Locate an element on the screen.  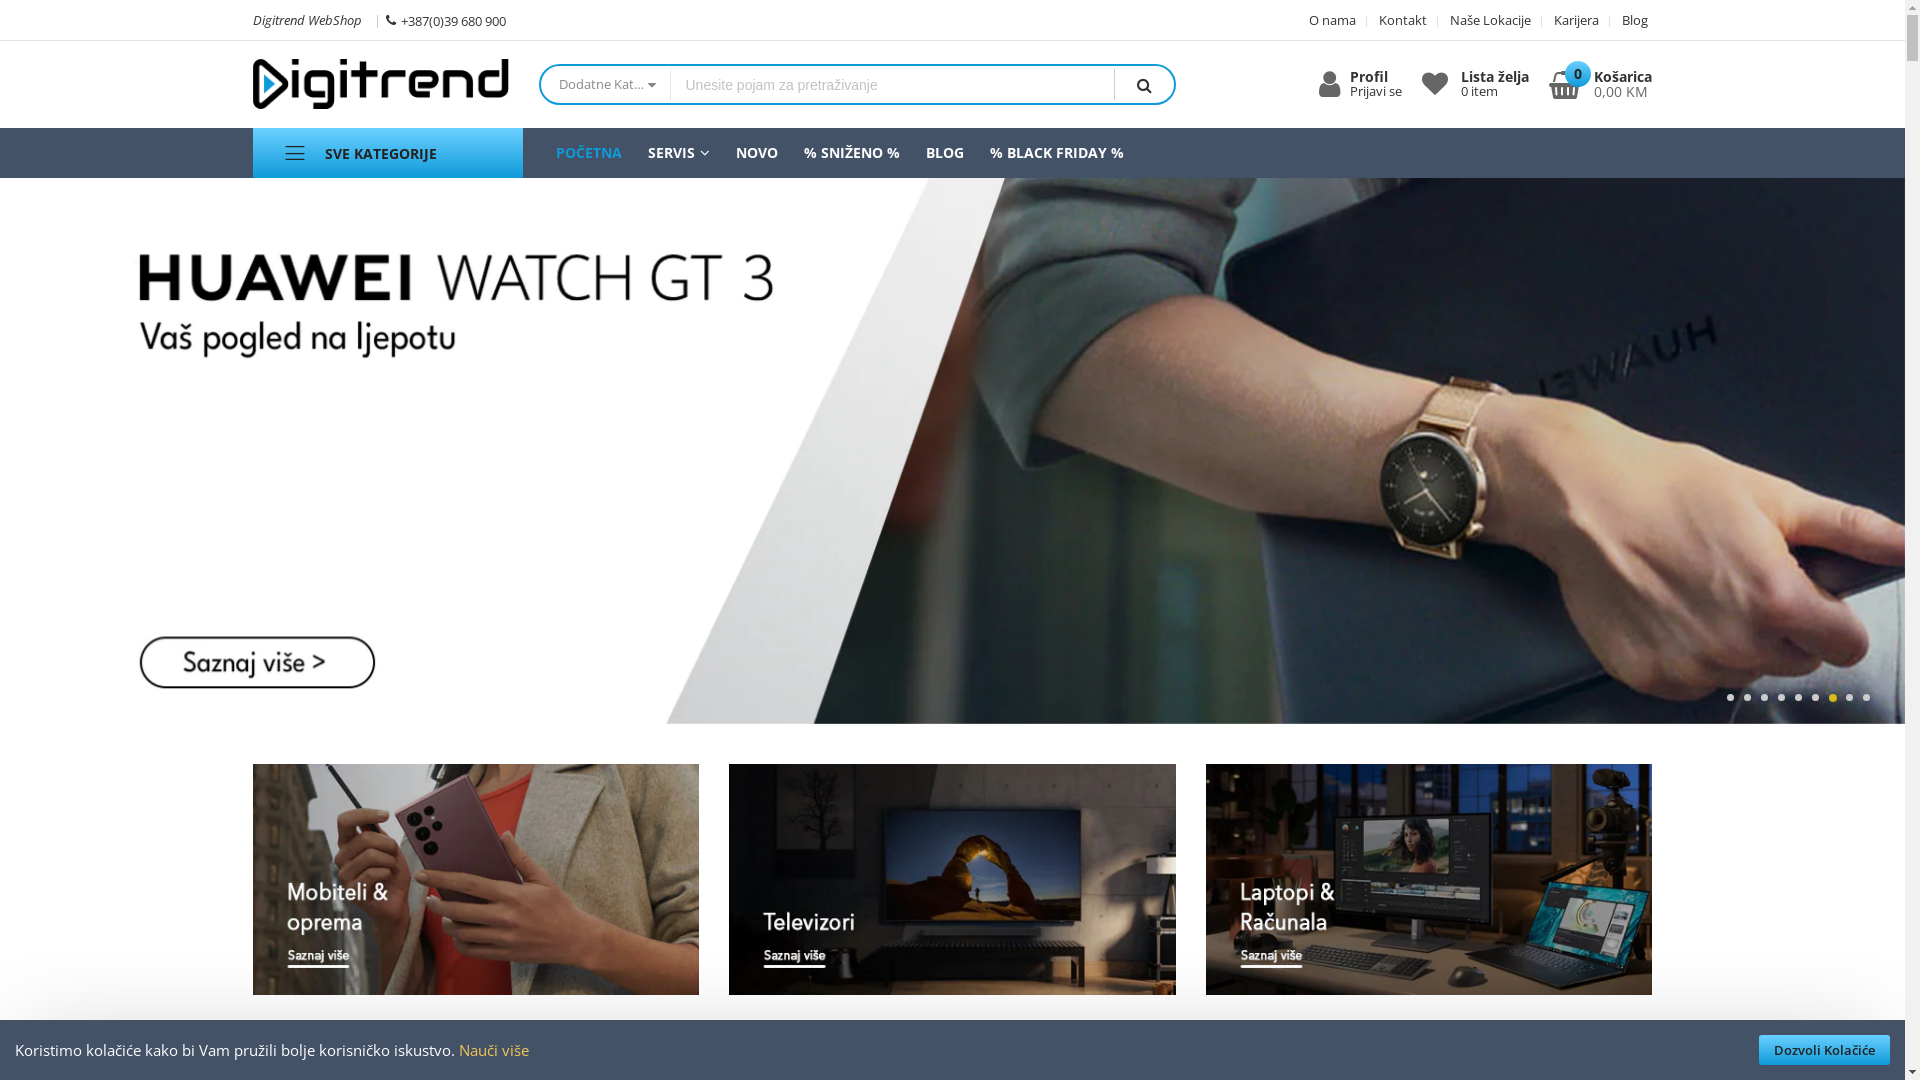
4 is located at coordinates (1782, 698).